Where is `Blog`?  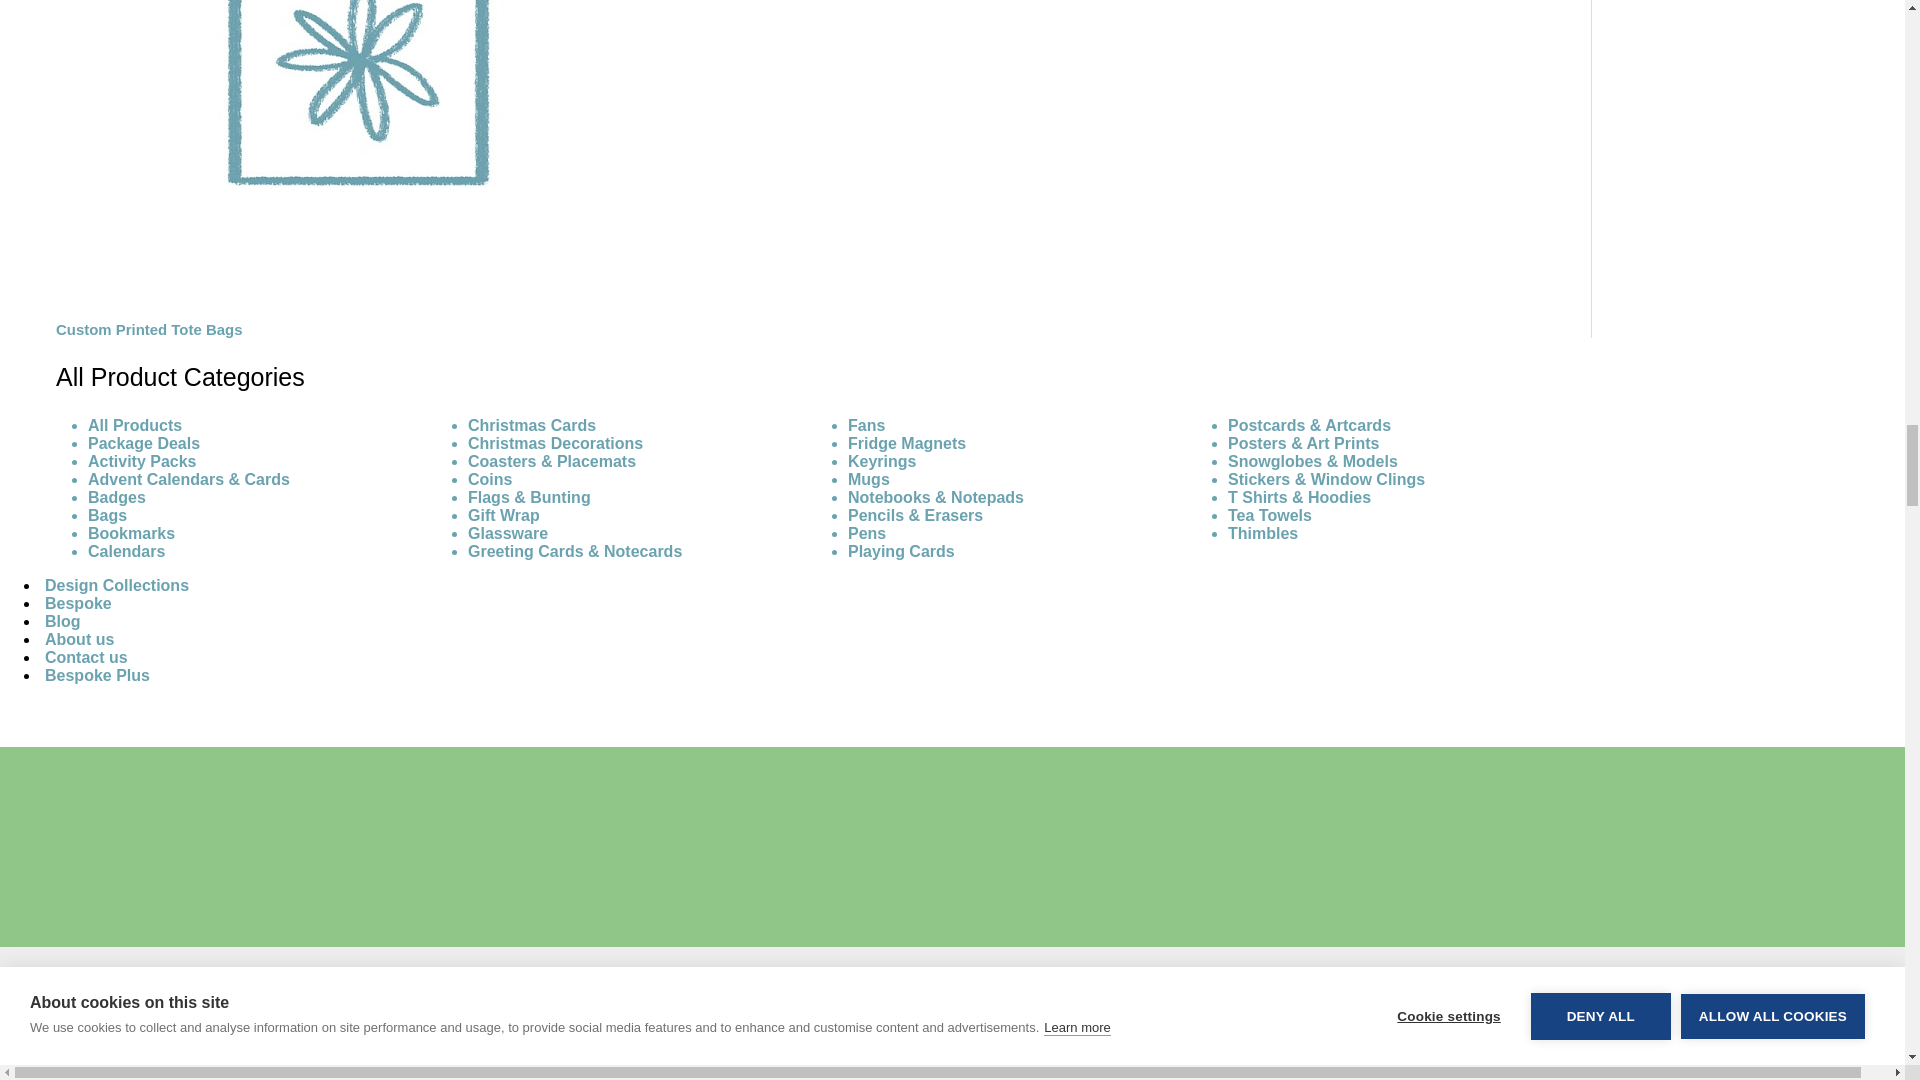
Blog is located at coordinates (63, 622).